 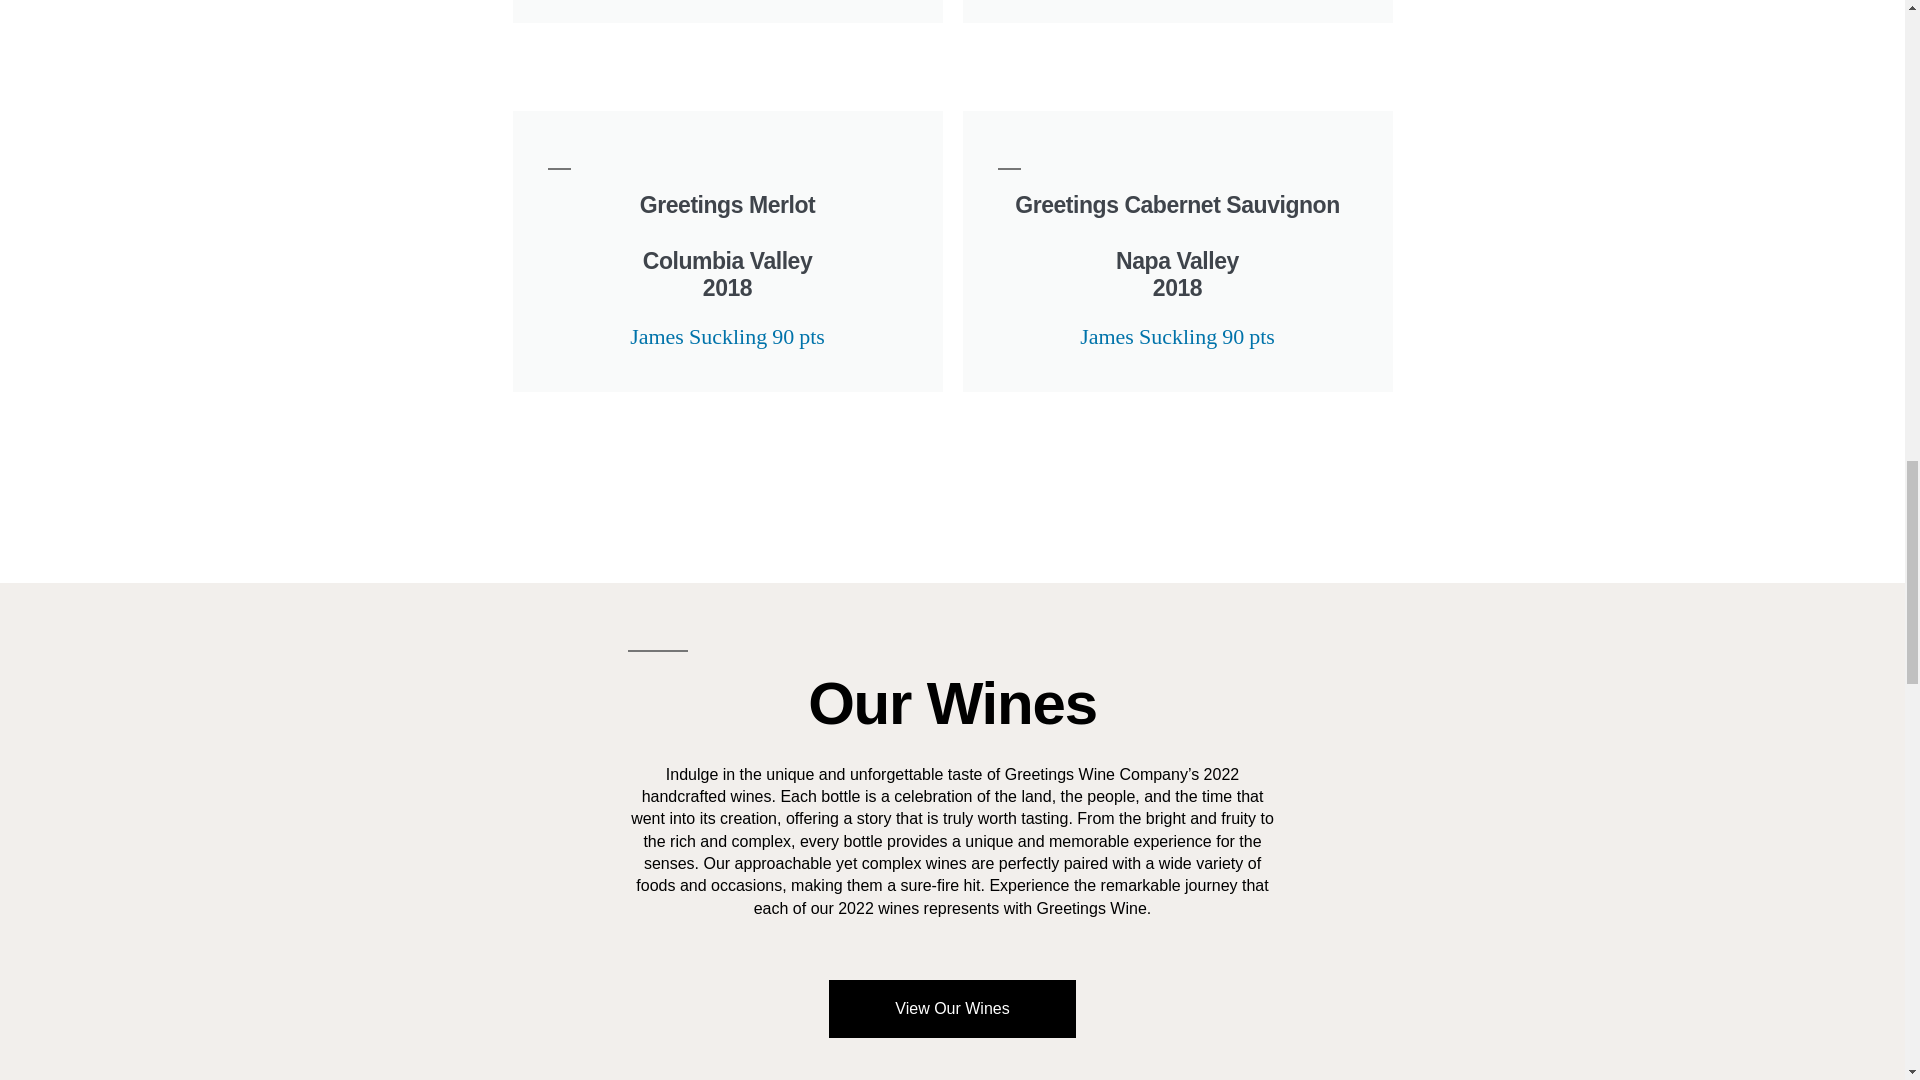 I want to click on James Suckling 90 pts, so click(x=1176, y=336).